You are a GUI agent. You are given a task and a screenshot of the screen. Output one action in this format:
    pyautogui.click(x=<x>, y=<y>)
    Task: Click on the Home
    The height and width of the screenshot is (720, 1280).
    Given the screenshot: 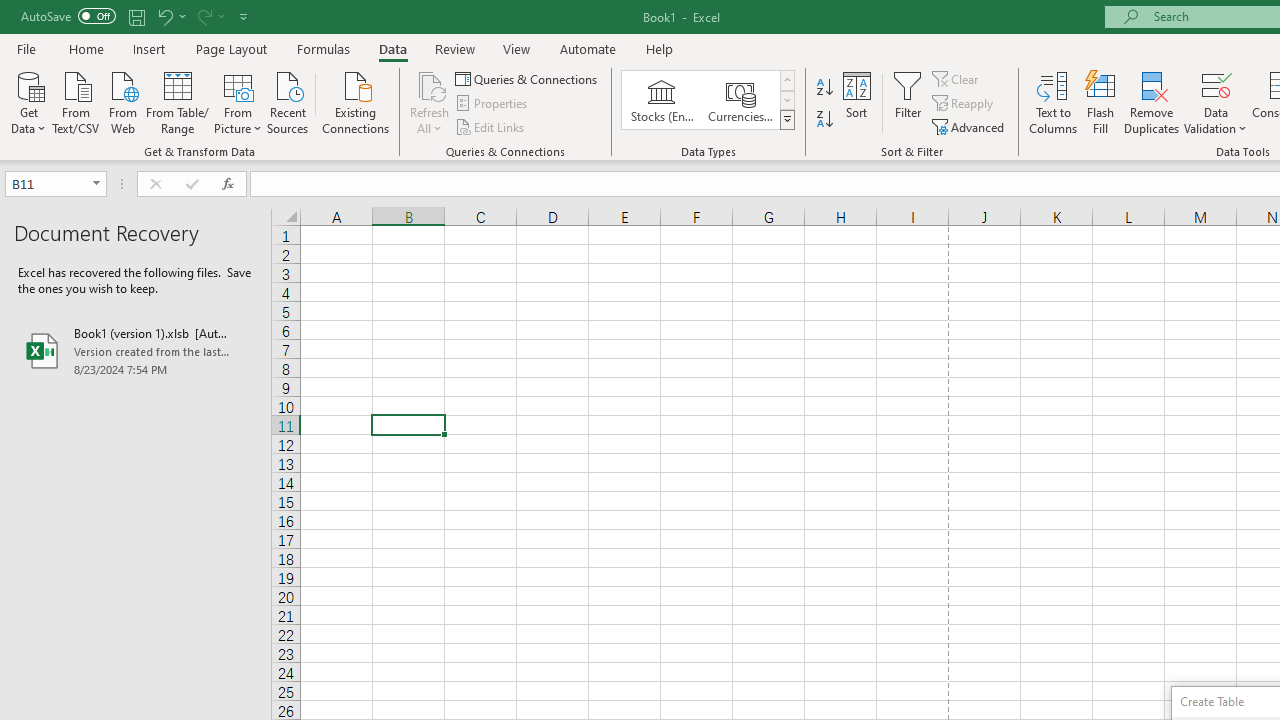 What is the action you would take?
    pyautogui.click(x=86, y=48)
    